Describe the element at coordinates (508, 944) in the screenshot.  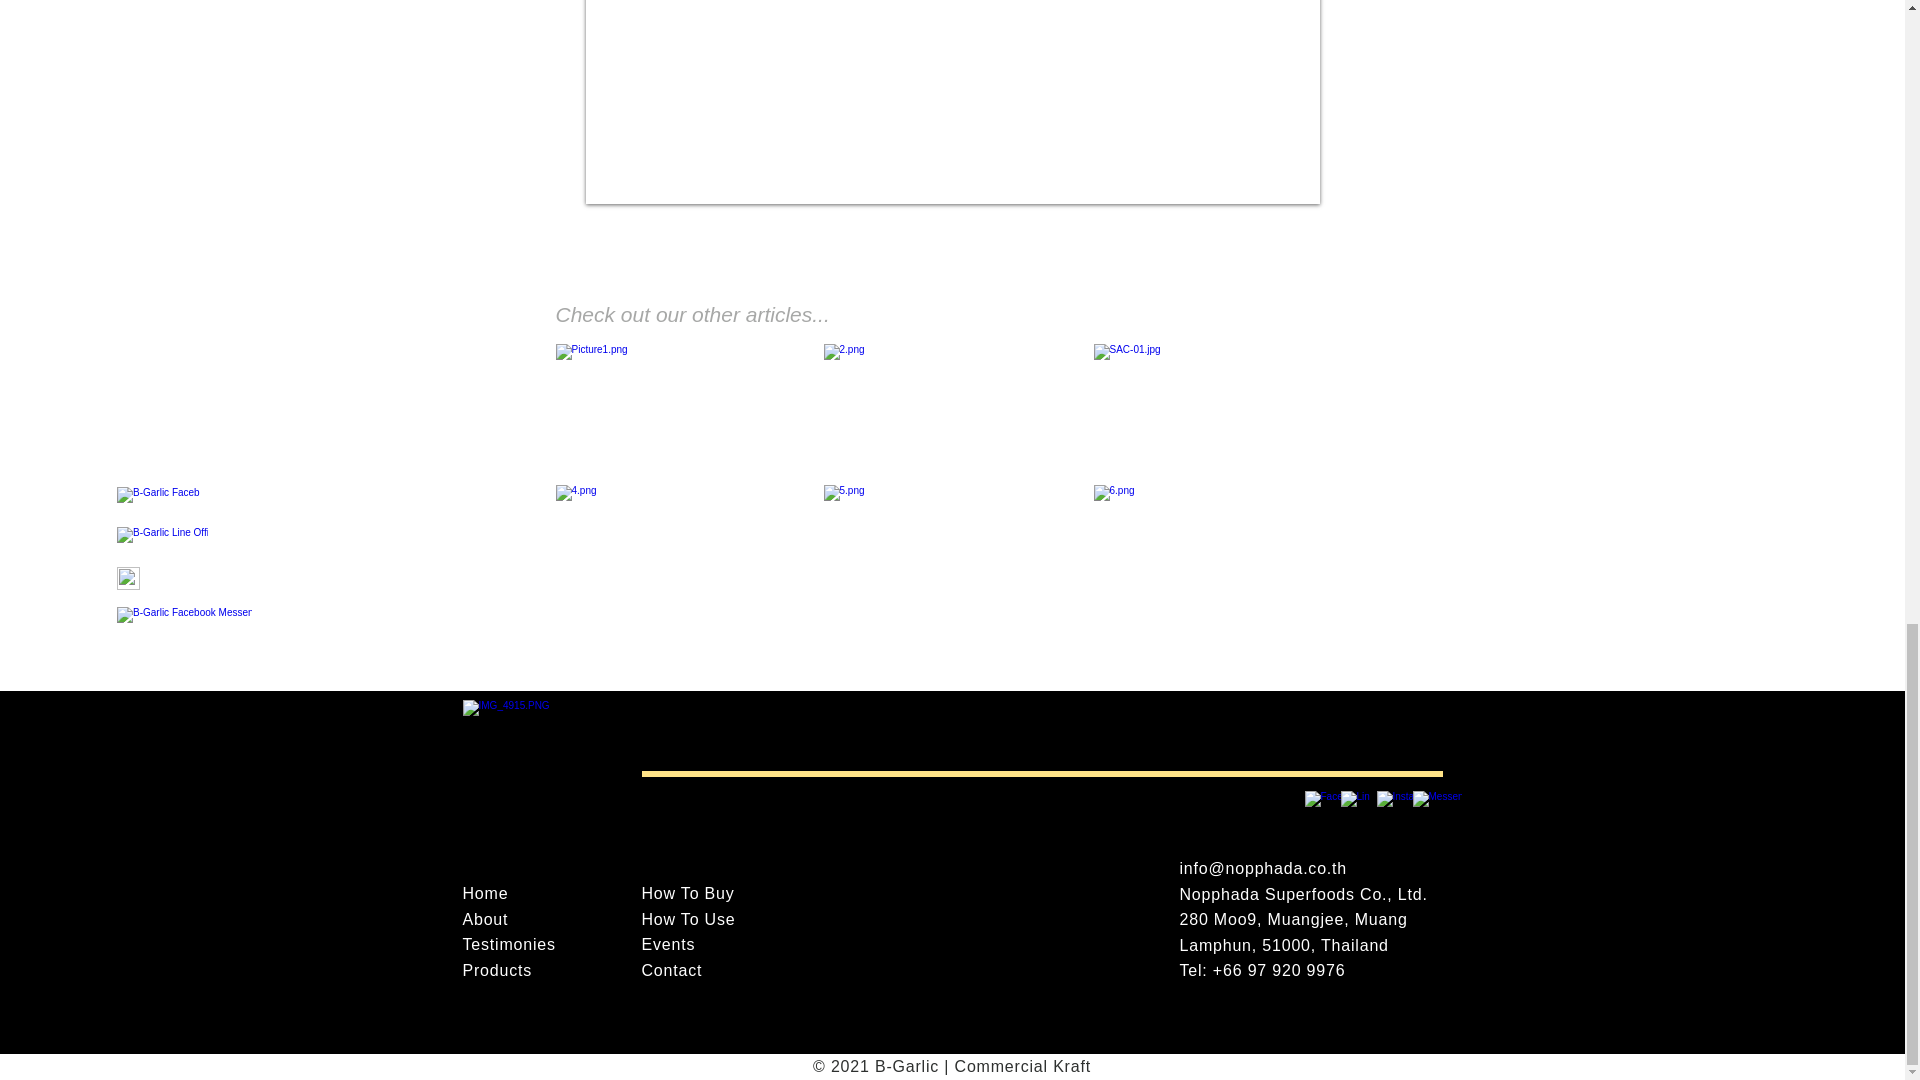
I see `Testimonies` at that location.